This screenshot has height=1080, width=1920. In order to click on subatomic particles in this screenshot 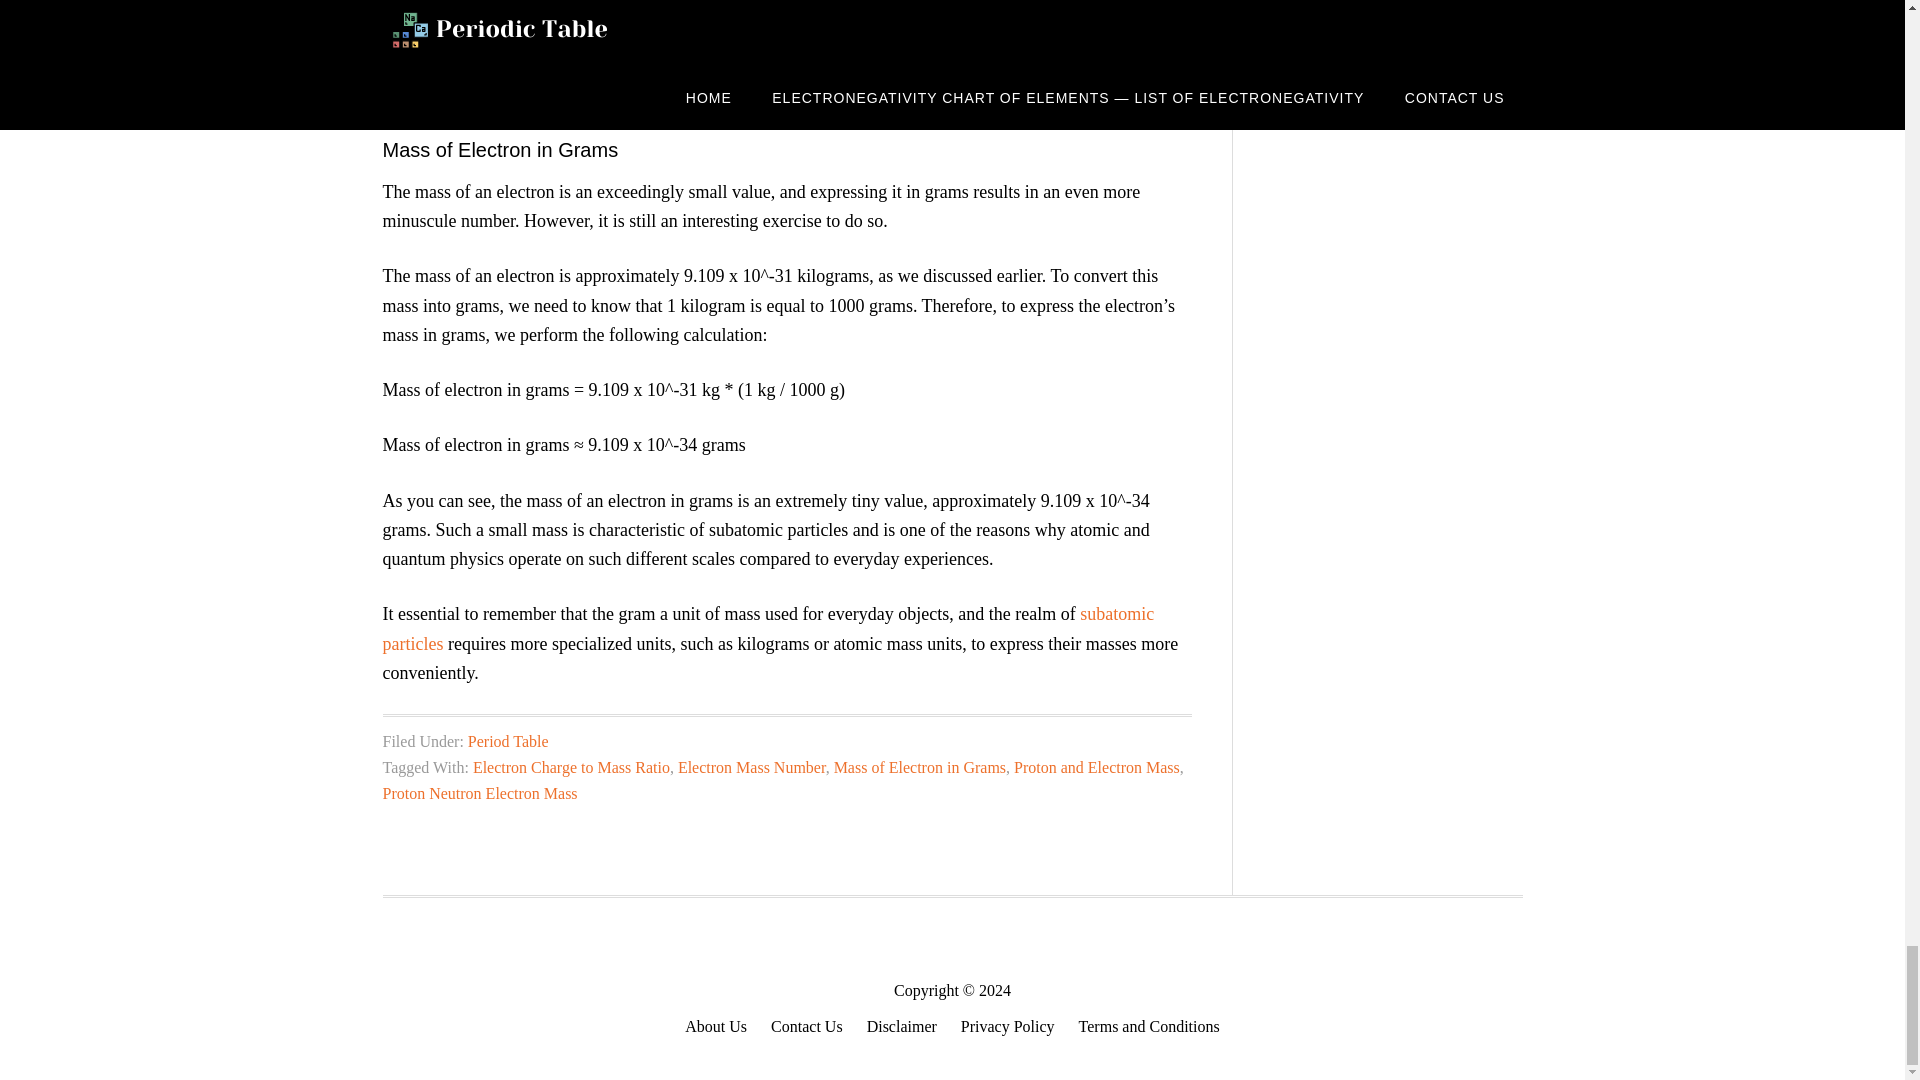, I will do `click(768, 628)`.